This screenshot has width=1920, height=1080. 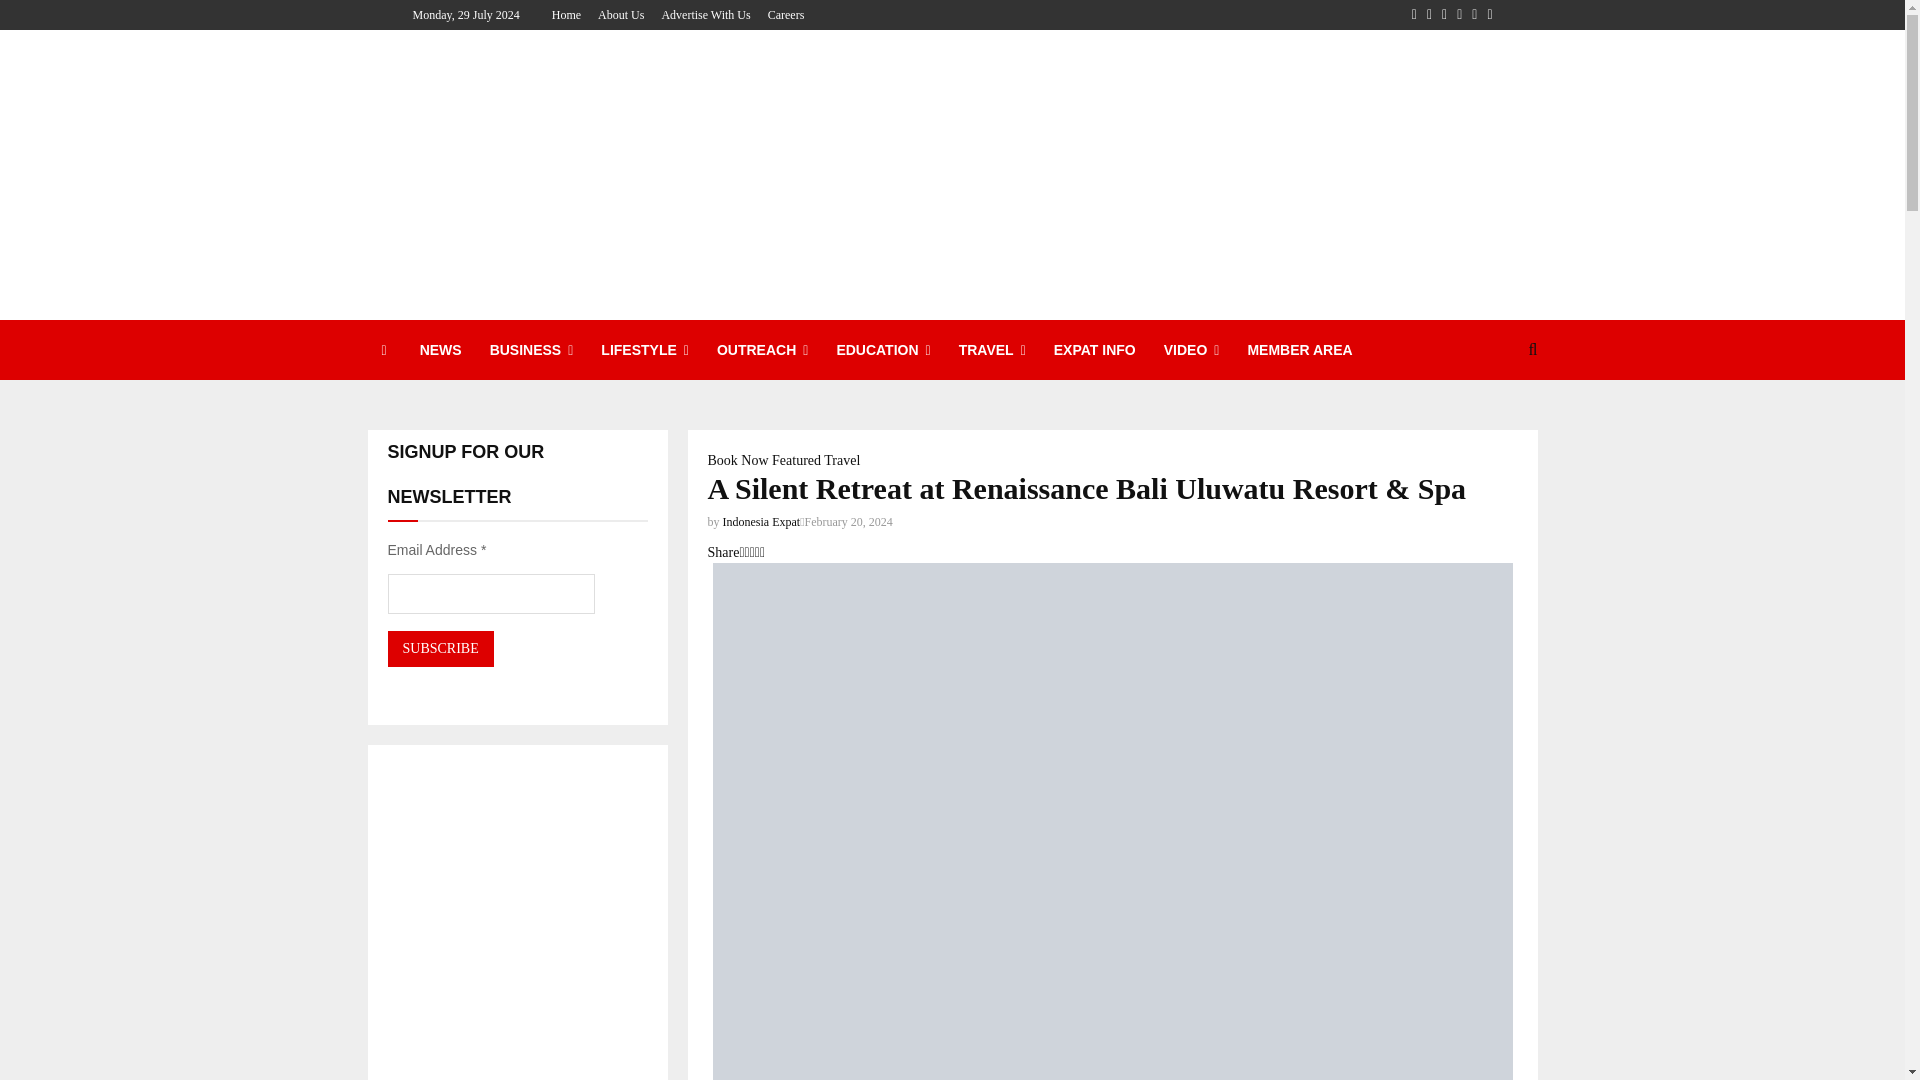 What do you see at coordinates (1429, 15) in the screenshot?
I see `Twitter` at bounding box center [1429, 15].